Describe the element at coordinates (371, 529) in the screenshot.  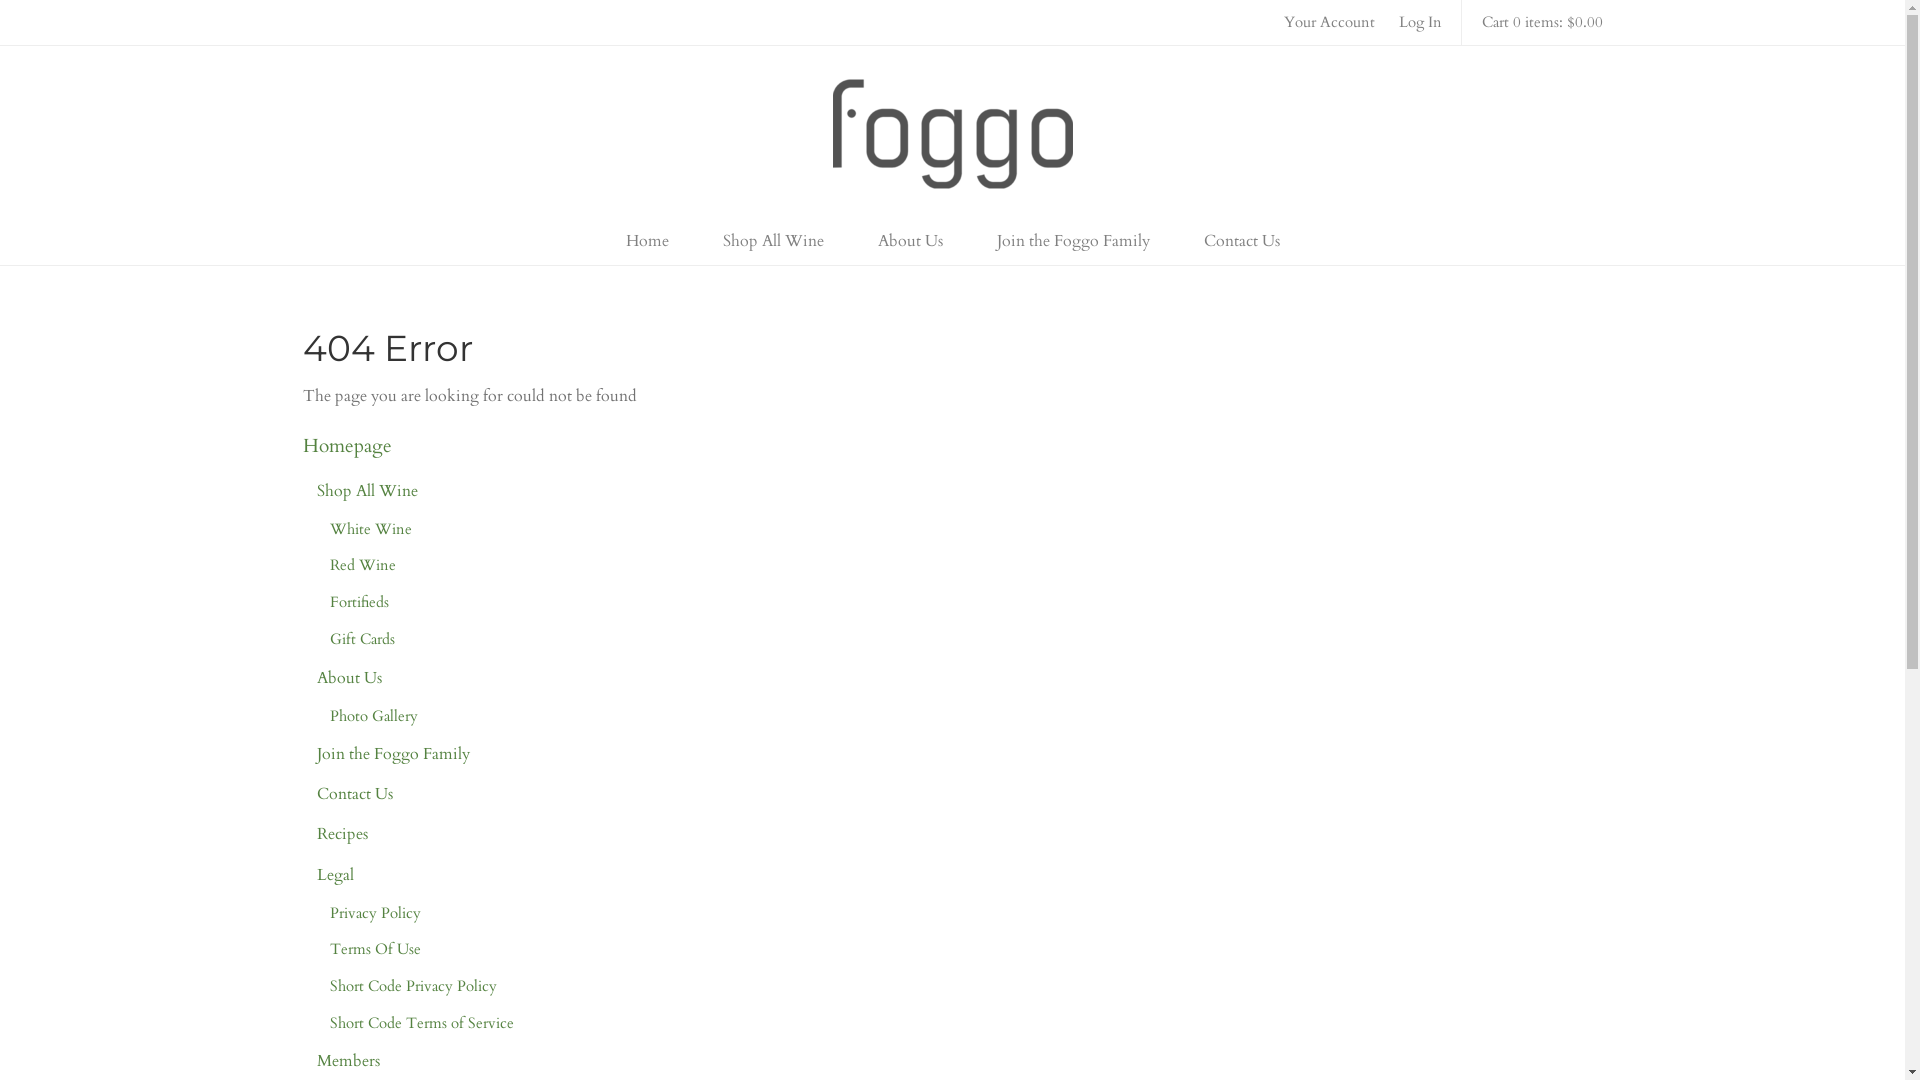
I see `White Wine` at that location.